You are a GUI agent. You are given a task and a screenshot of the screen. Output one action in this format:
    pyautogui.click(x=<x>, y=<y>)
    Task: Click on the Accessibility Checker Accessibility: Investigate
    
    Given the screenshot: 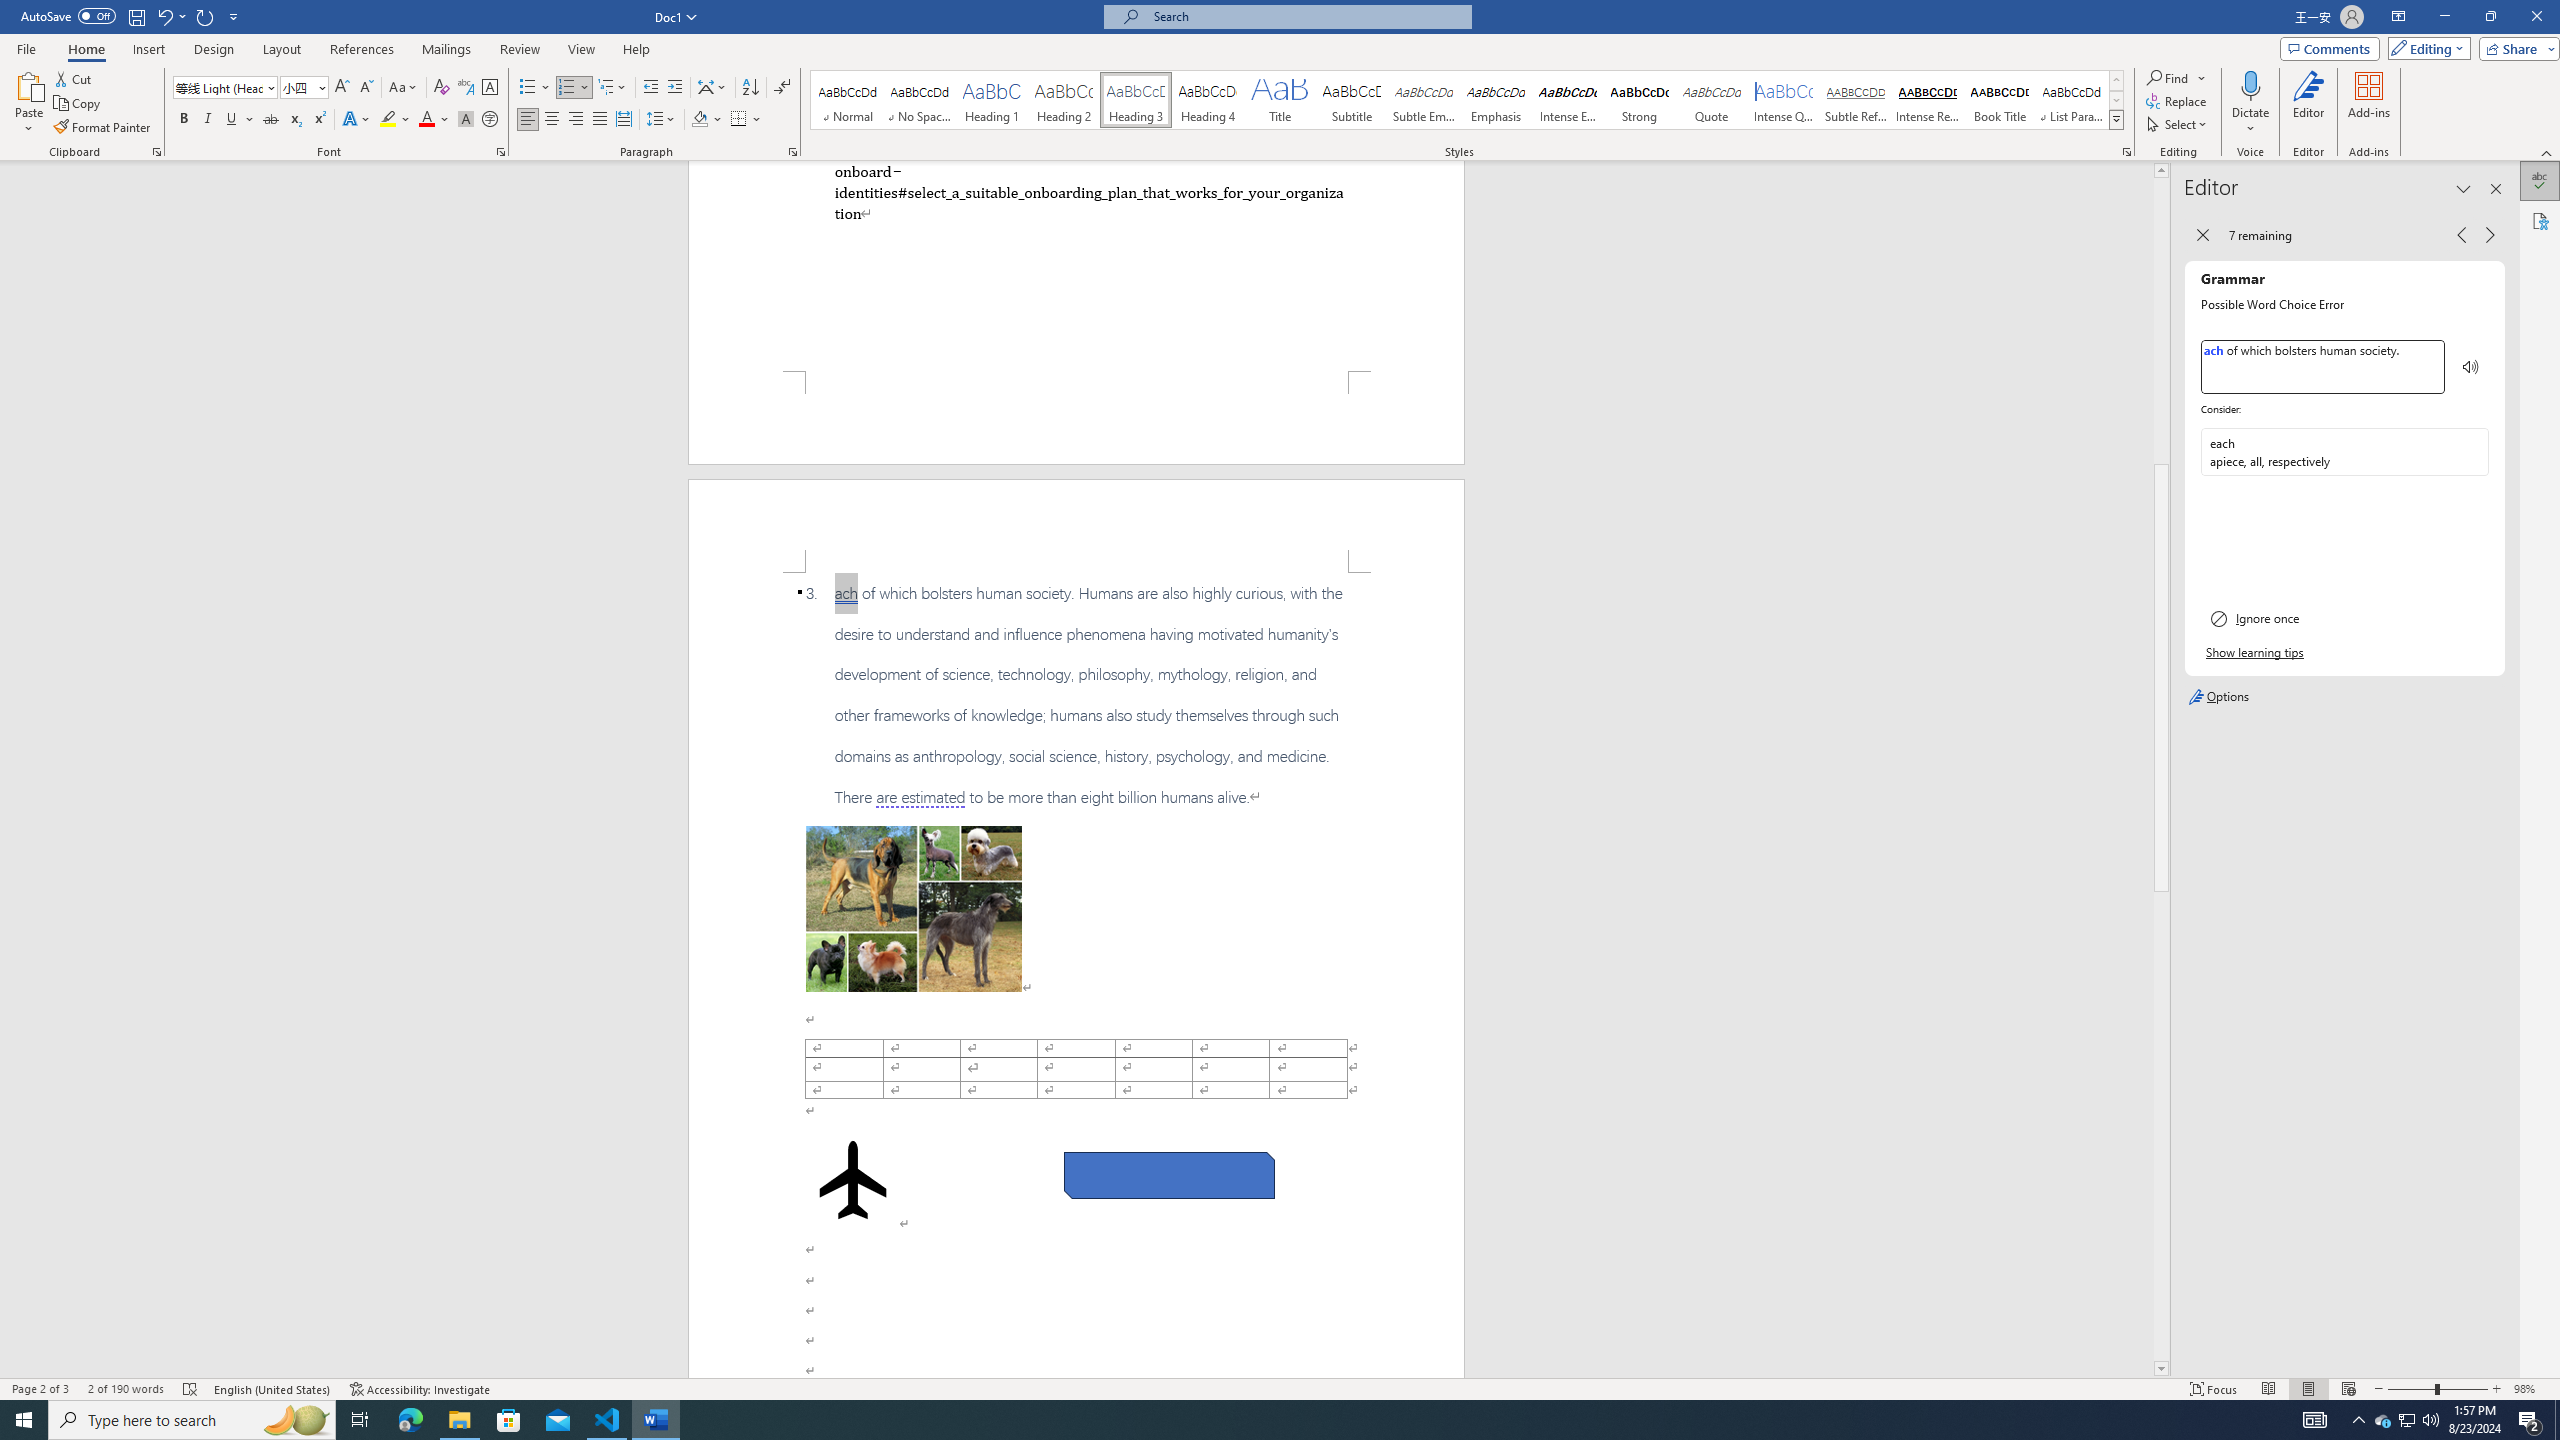 What is the action you would take?
    pyautogui.click(x=421, y=1389)
    